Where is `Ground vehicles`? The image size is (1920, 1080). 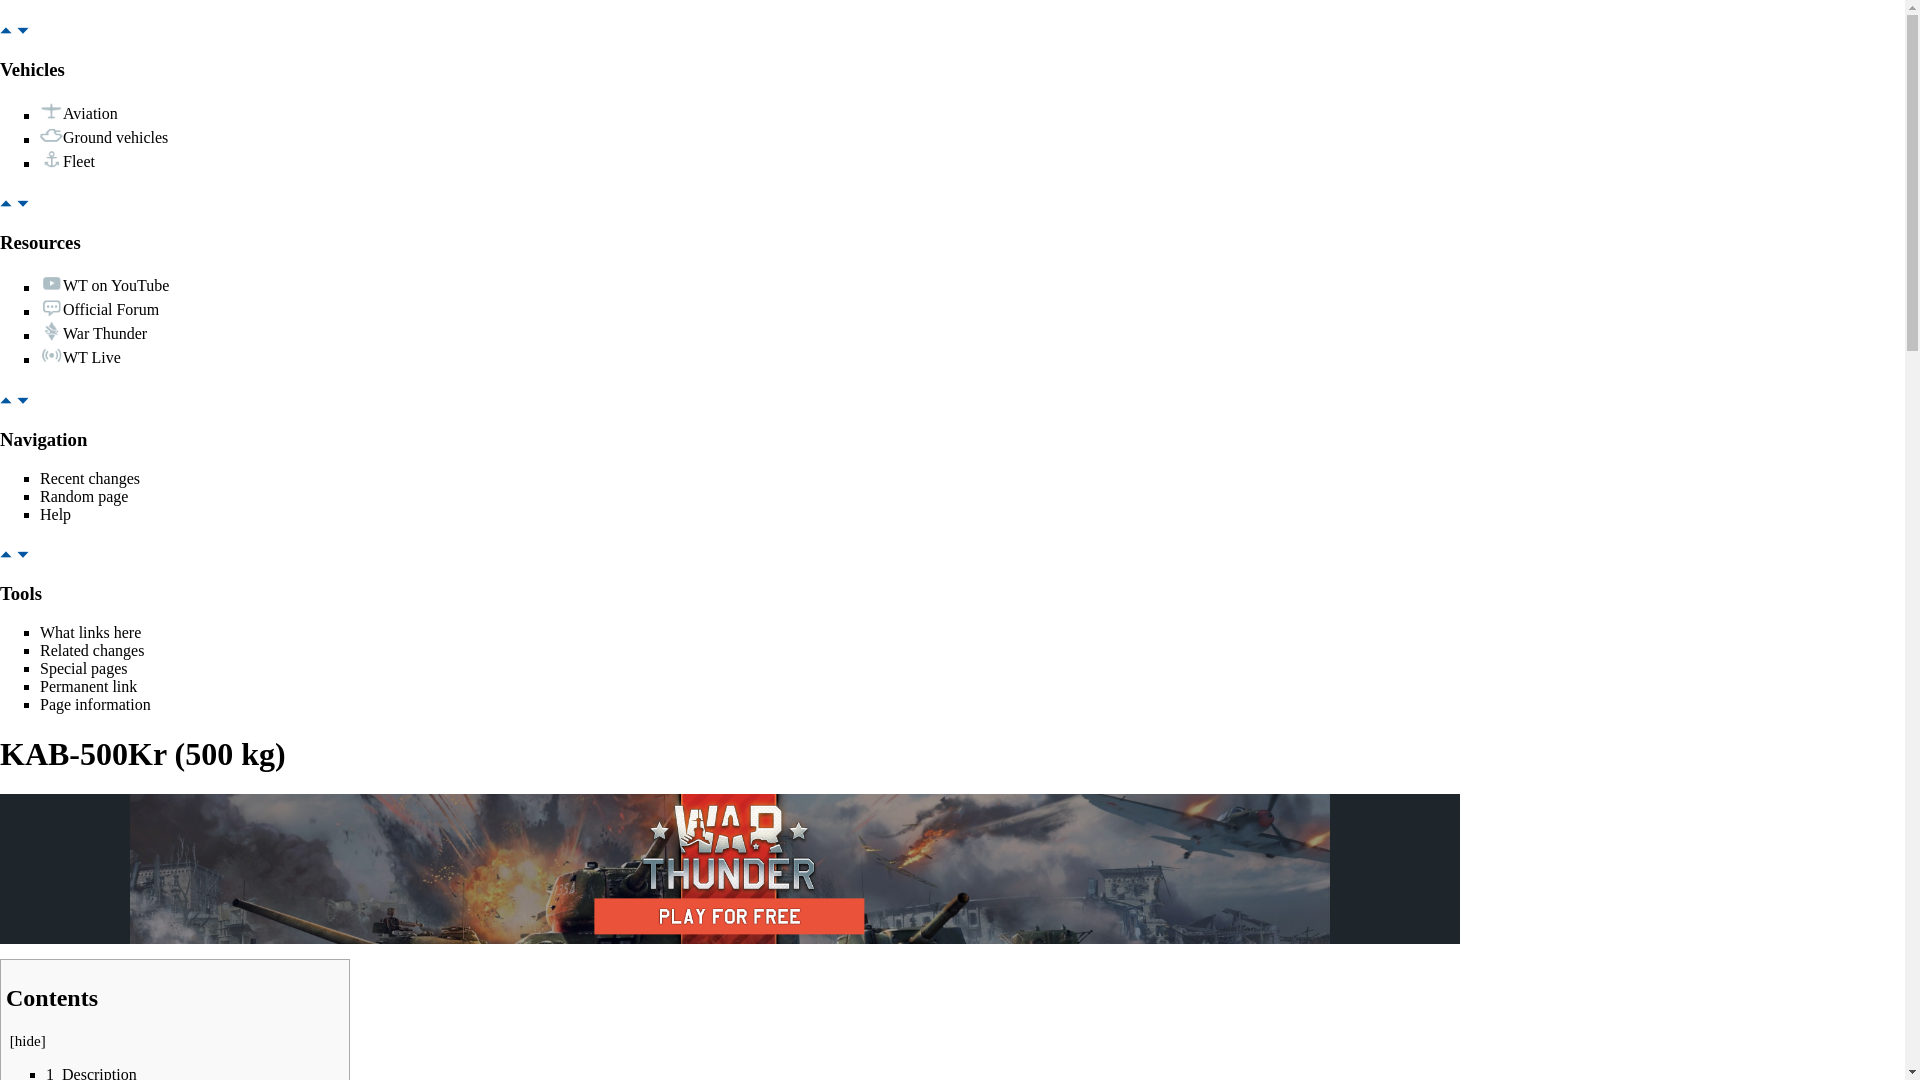
Ground vehicles is located at coordinates (116, 137).